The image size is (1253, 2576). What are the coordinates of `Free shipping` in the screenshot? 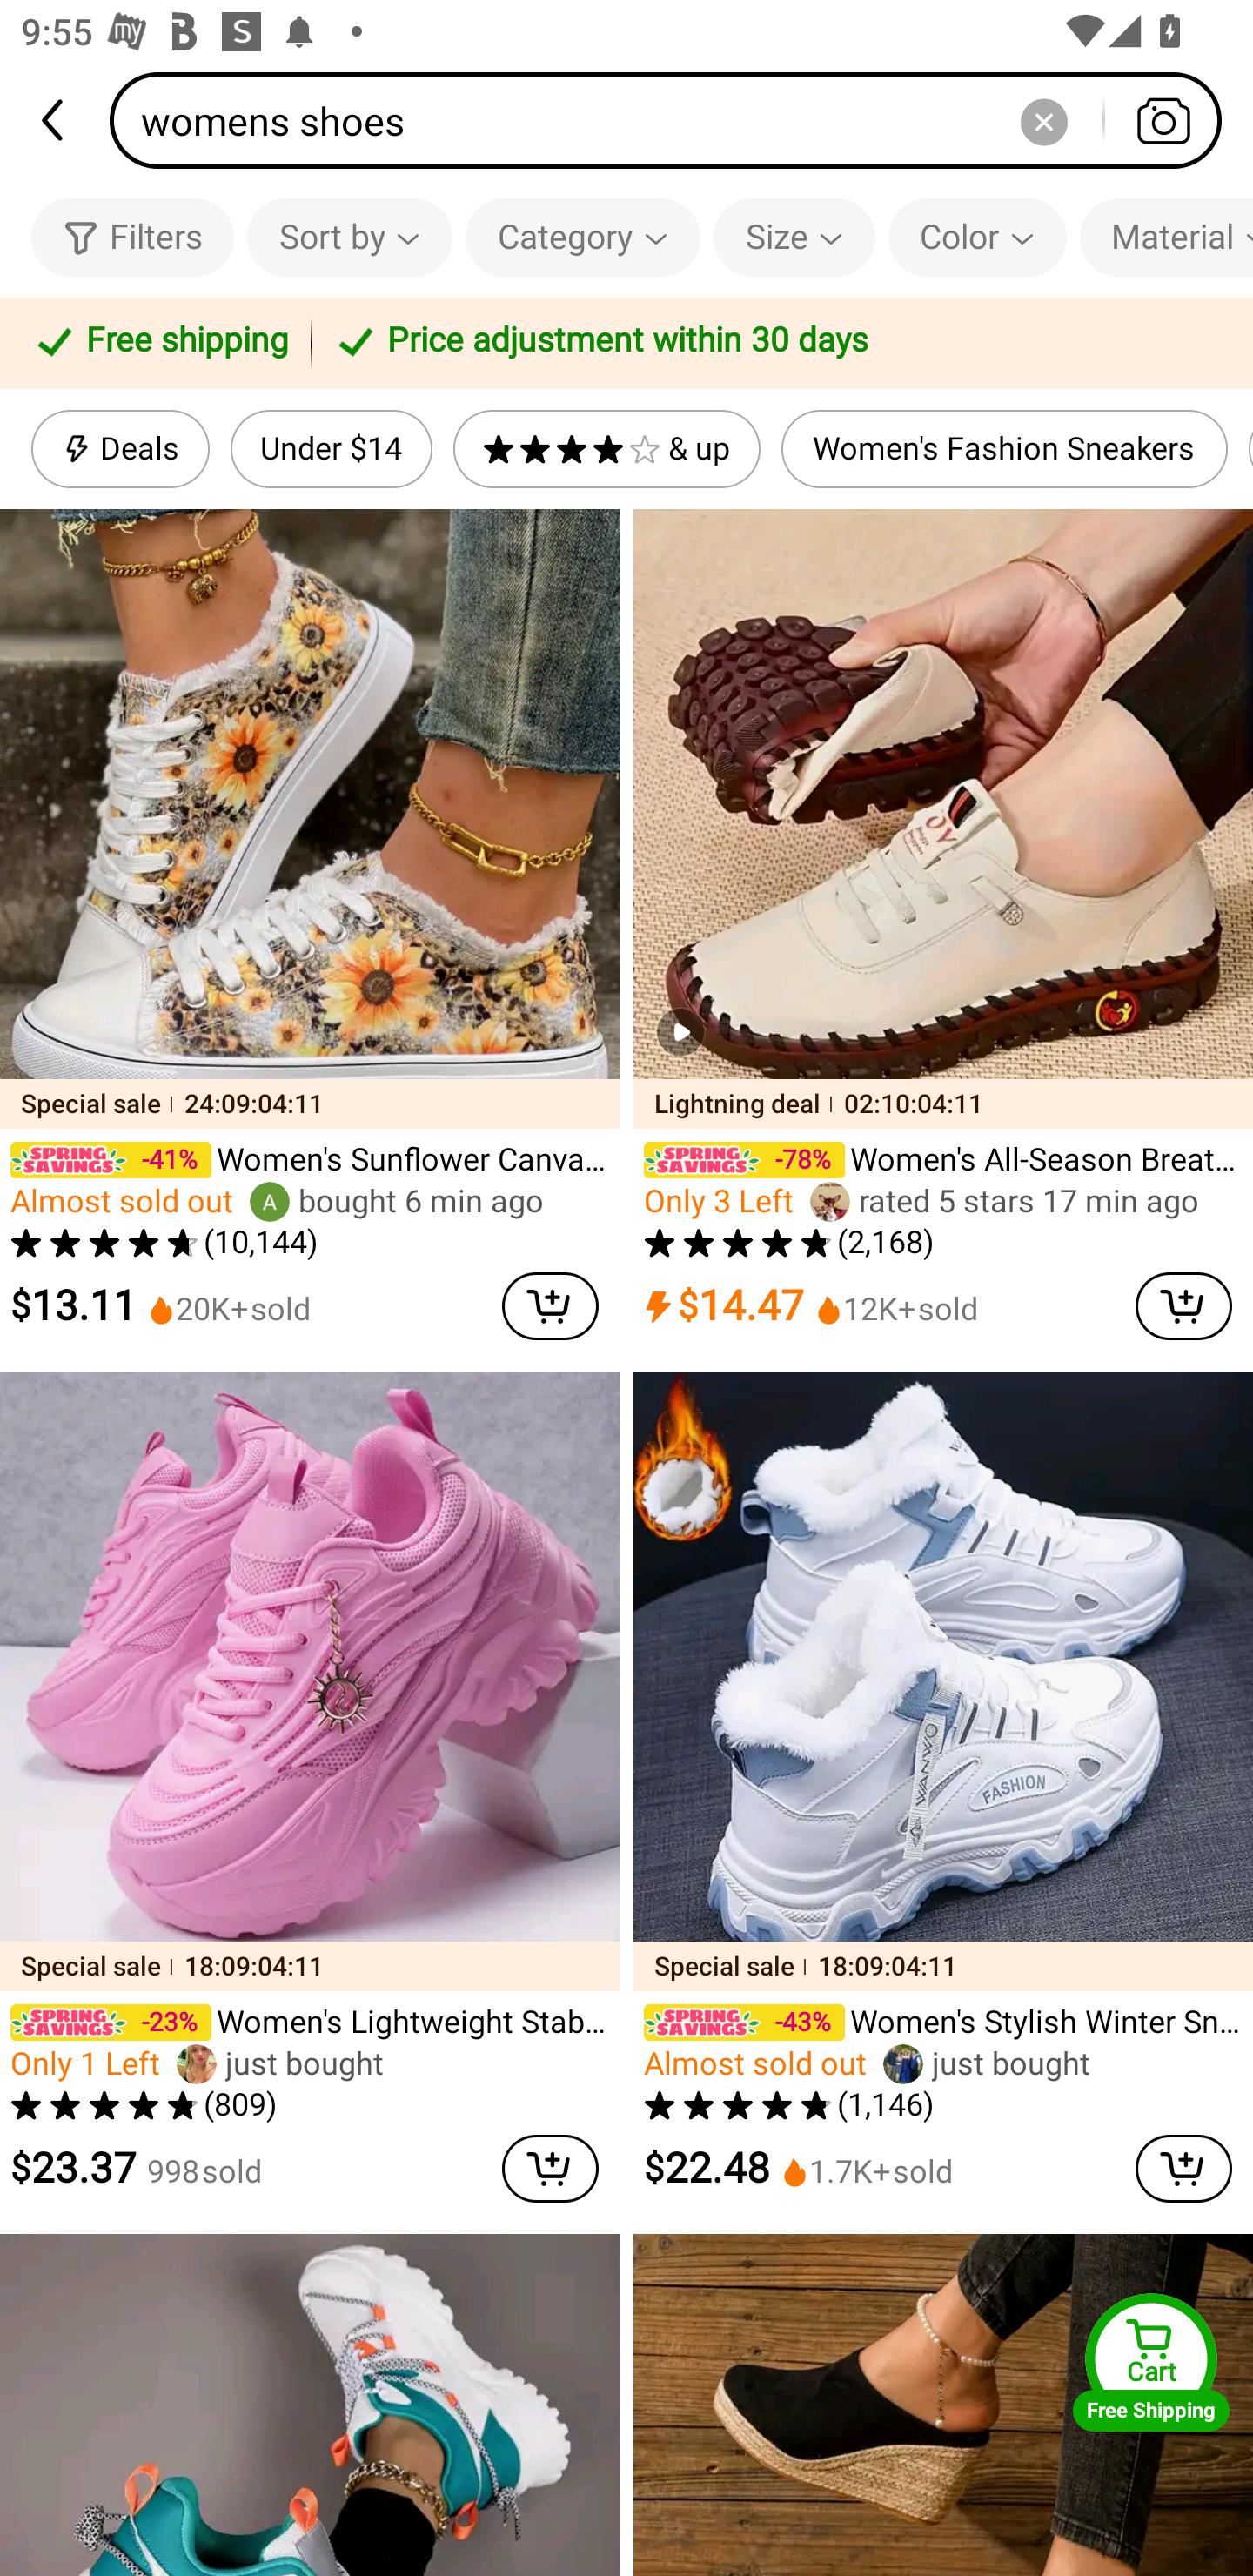 It's located at (160, 343).